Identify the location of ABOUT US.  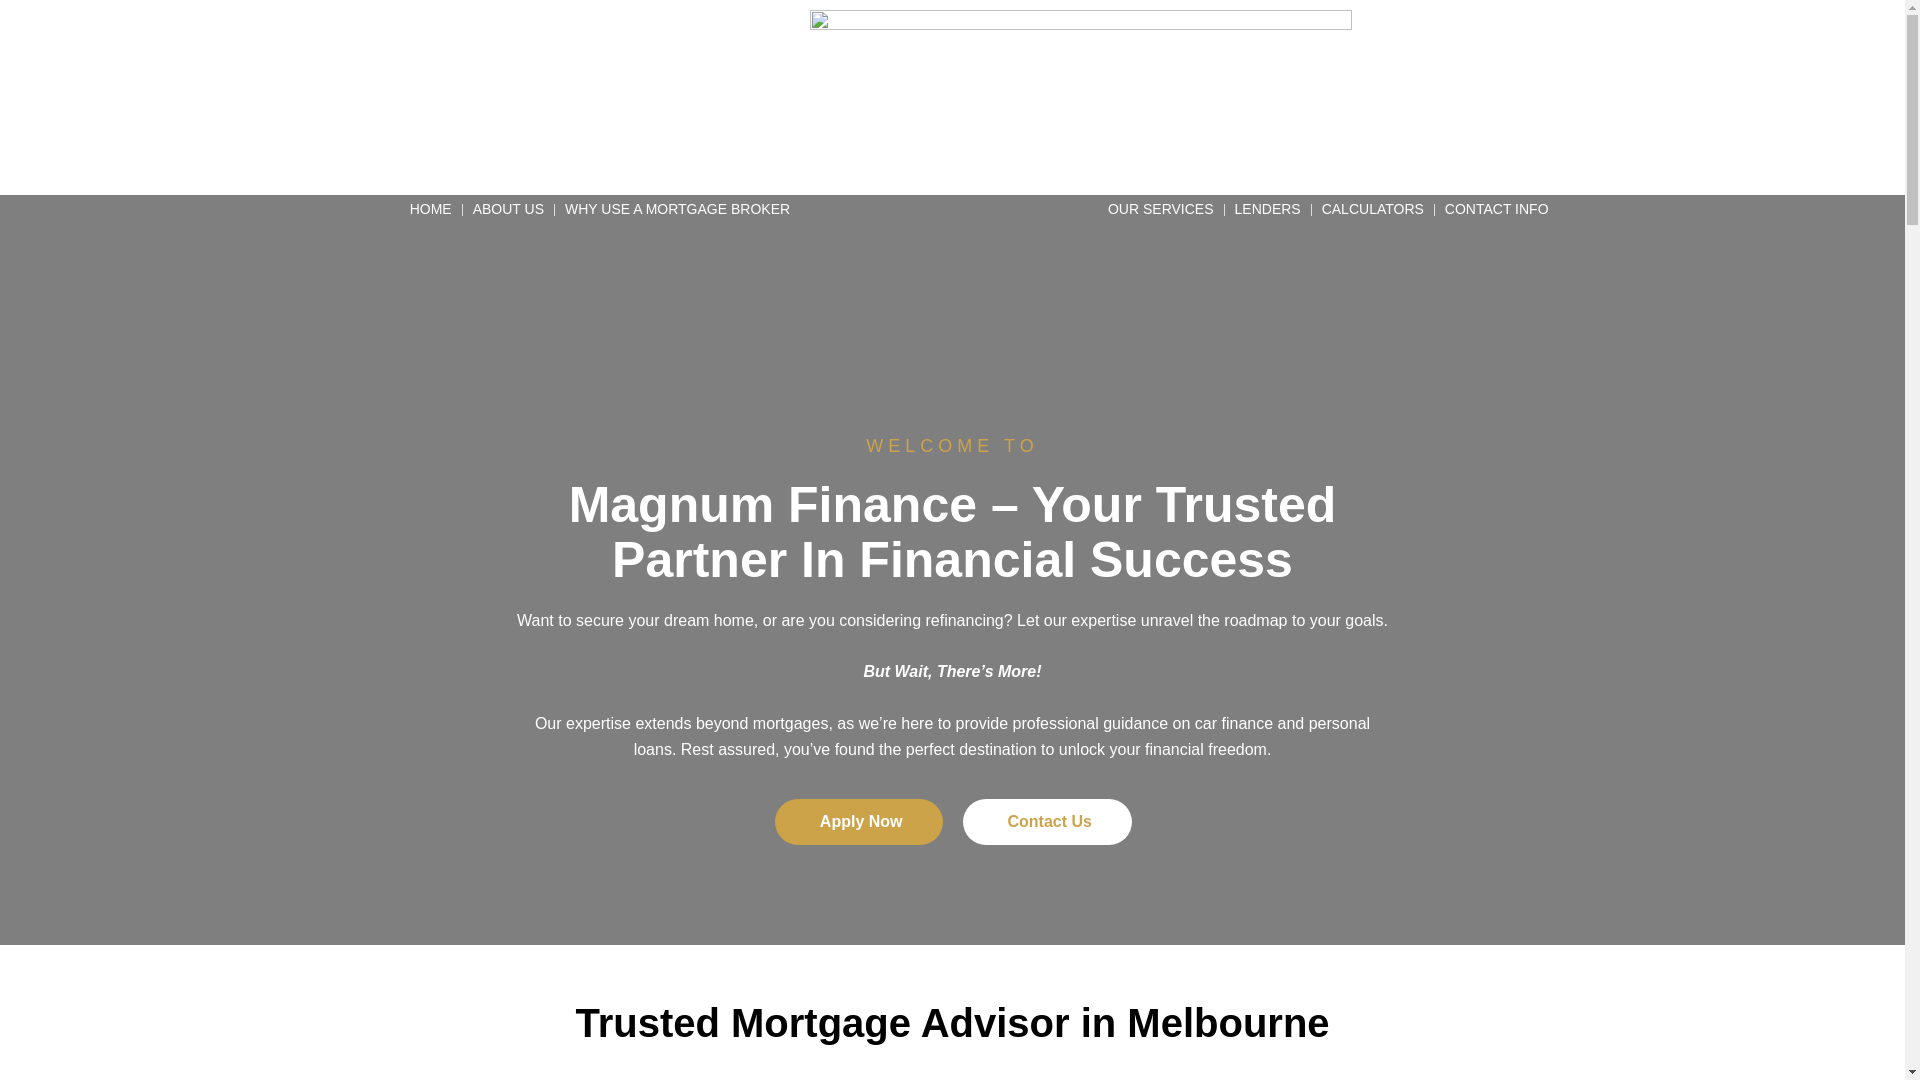
(508, 210).